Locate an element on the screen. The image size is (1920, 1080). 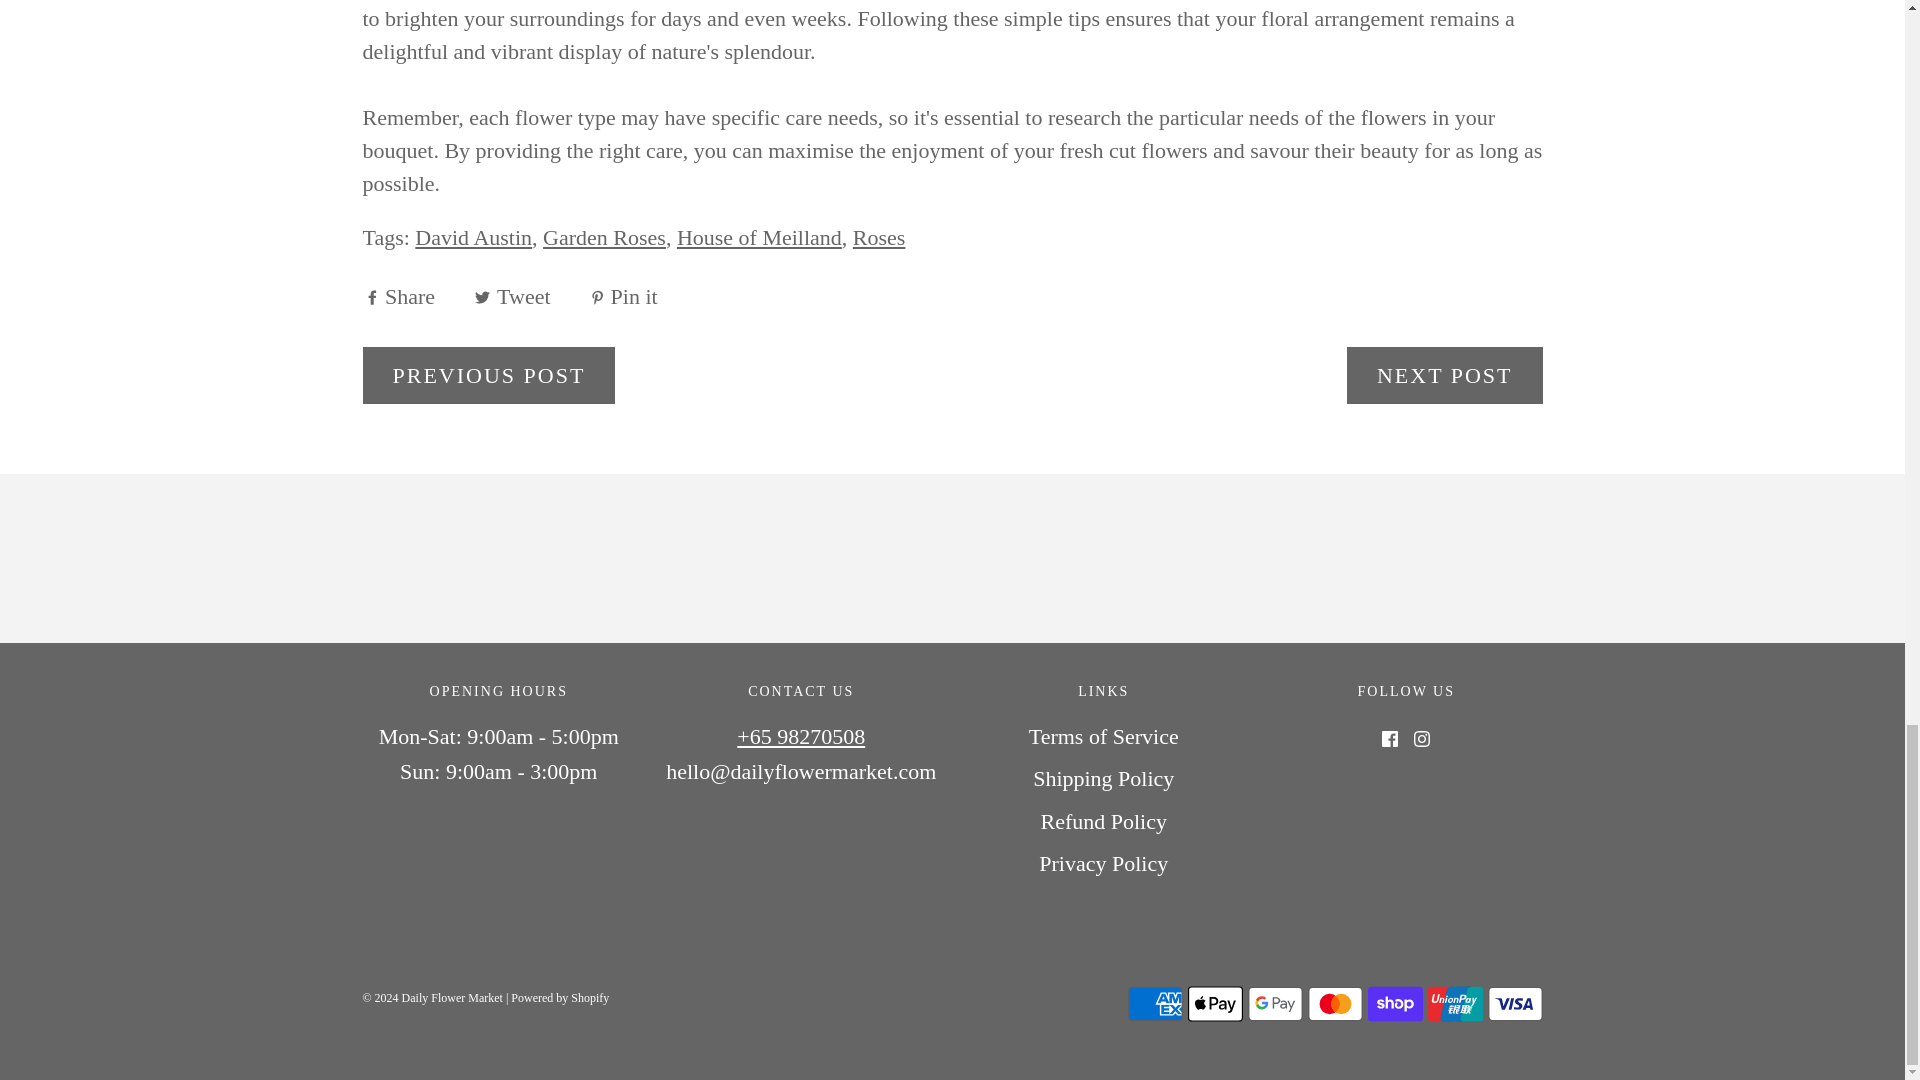
Shop Pay is located at coordinates (1394, 1003).